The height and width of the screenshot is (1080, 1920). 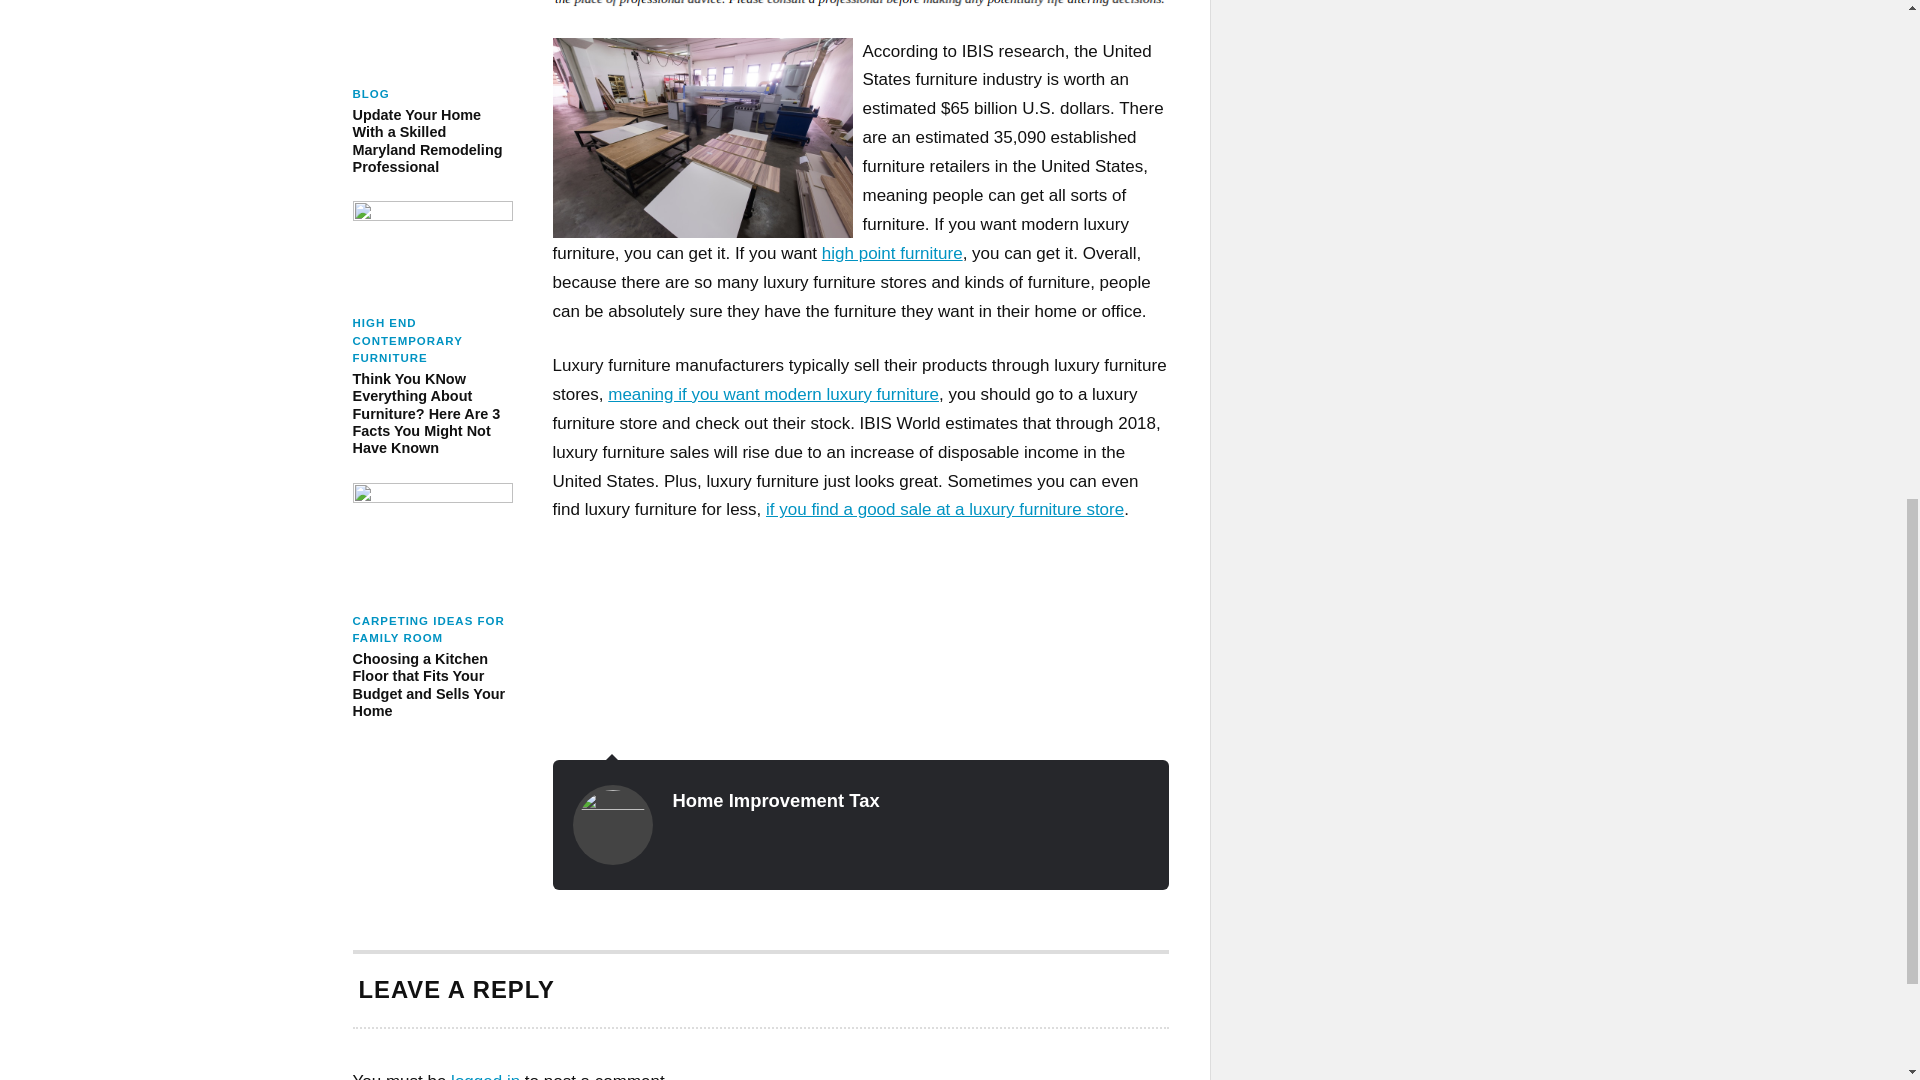 What do you see at coordinates (776, 800) in the screenshot?
I see `Home Improvement Tax` at bounding box center [776, 800].